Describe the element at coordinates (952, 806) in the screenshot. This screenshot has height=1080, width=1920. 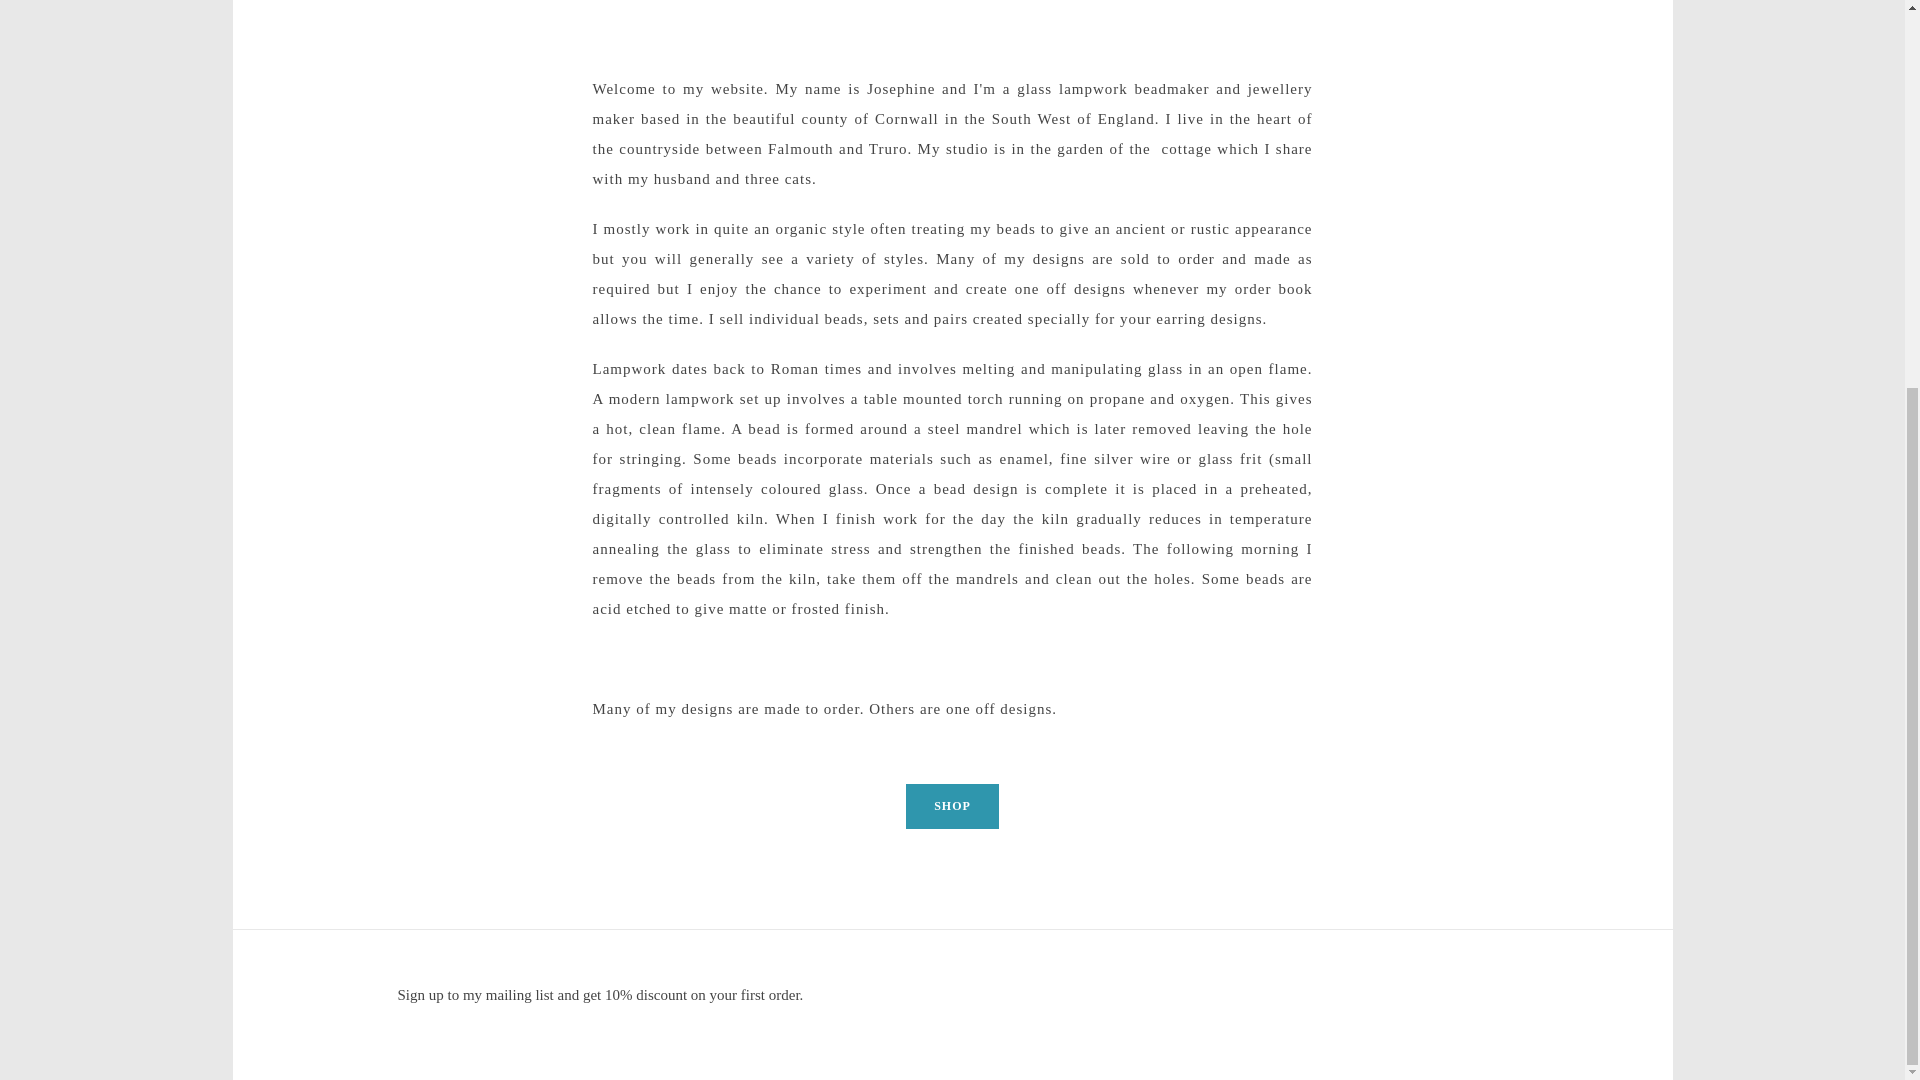
I see `SHOP` at that location.